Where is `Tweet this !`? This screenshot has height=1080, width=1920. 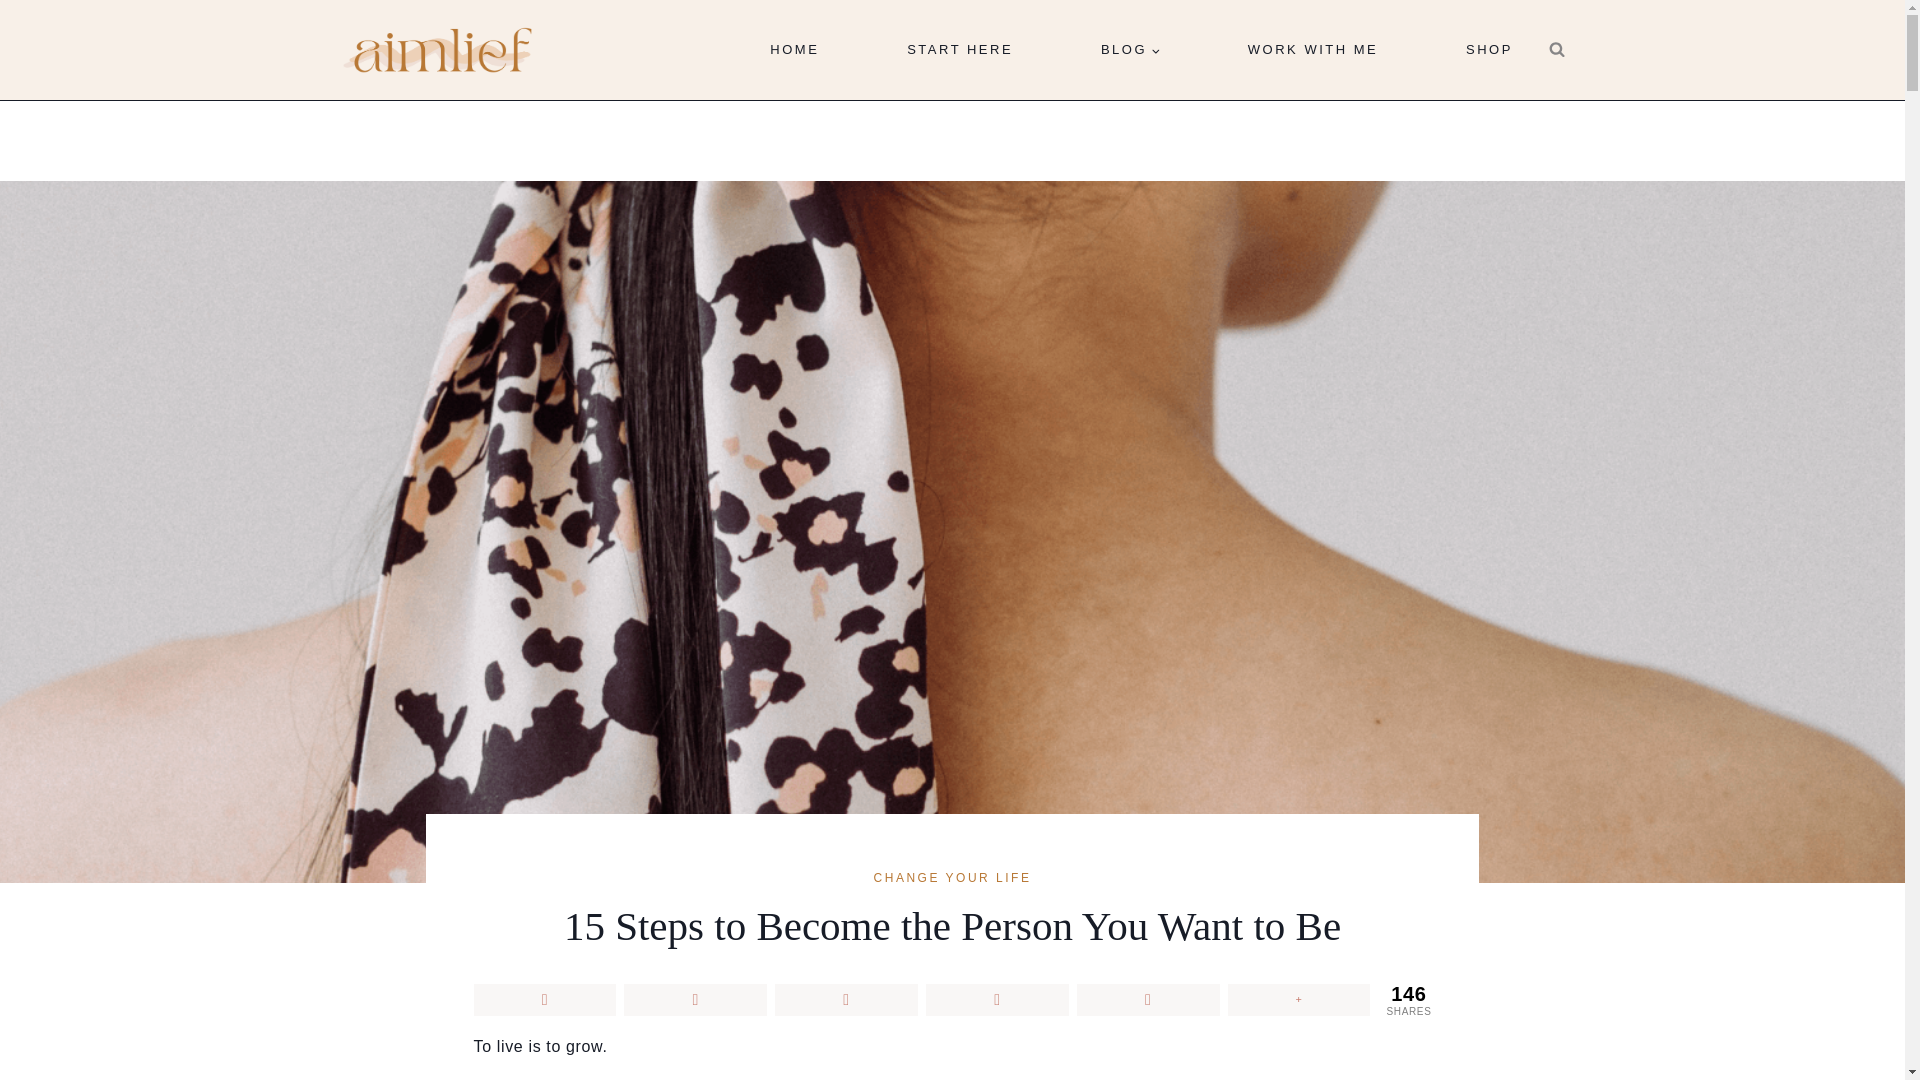
Tweet this ! is located at coordinates (695, 1000).